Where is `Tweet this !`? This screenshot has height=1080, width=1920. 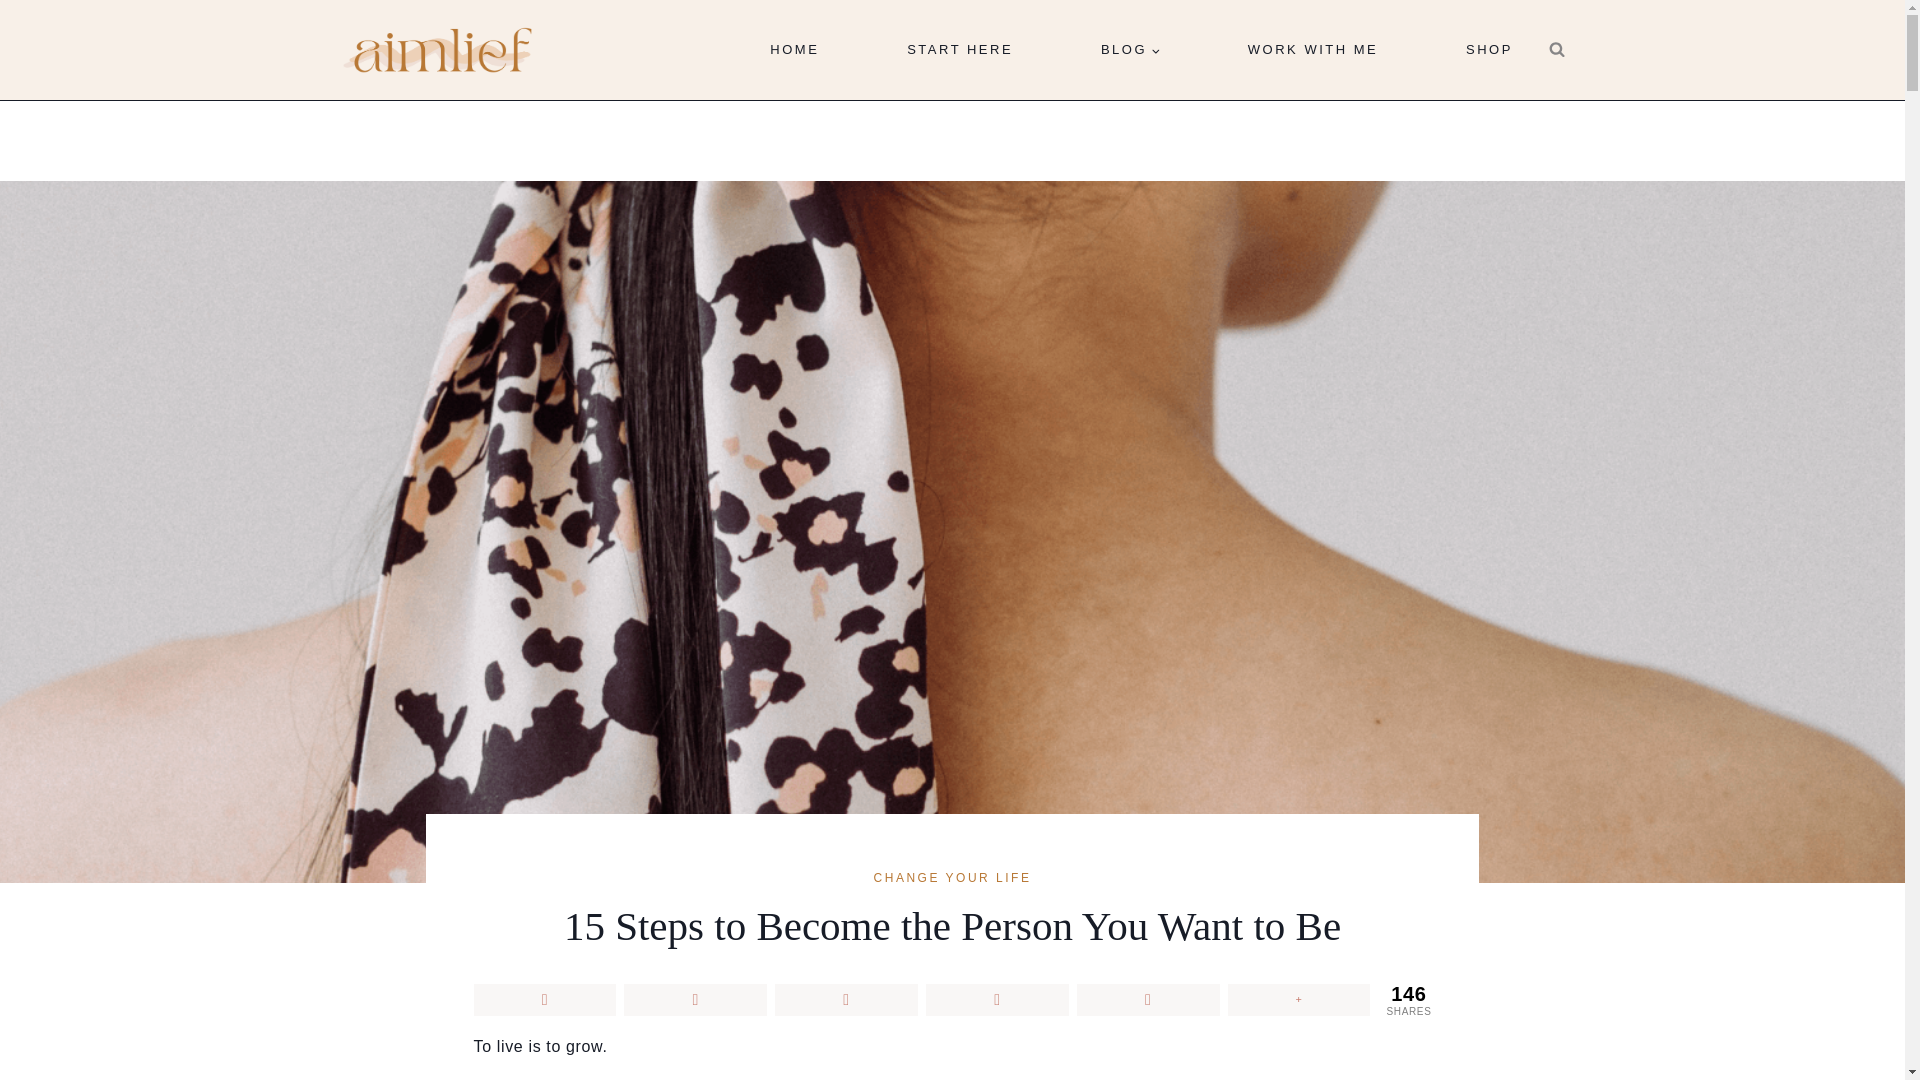
Tweet this ! is located at coordinates (695, 1000).